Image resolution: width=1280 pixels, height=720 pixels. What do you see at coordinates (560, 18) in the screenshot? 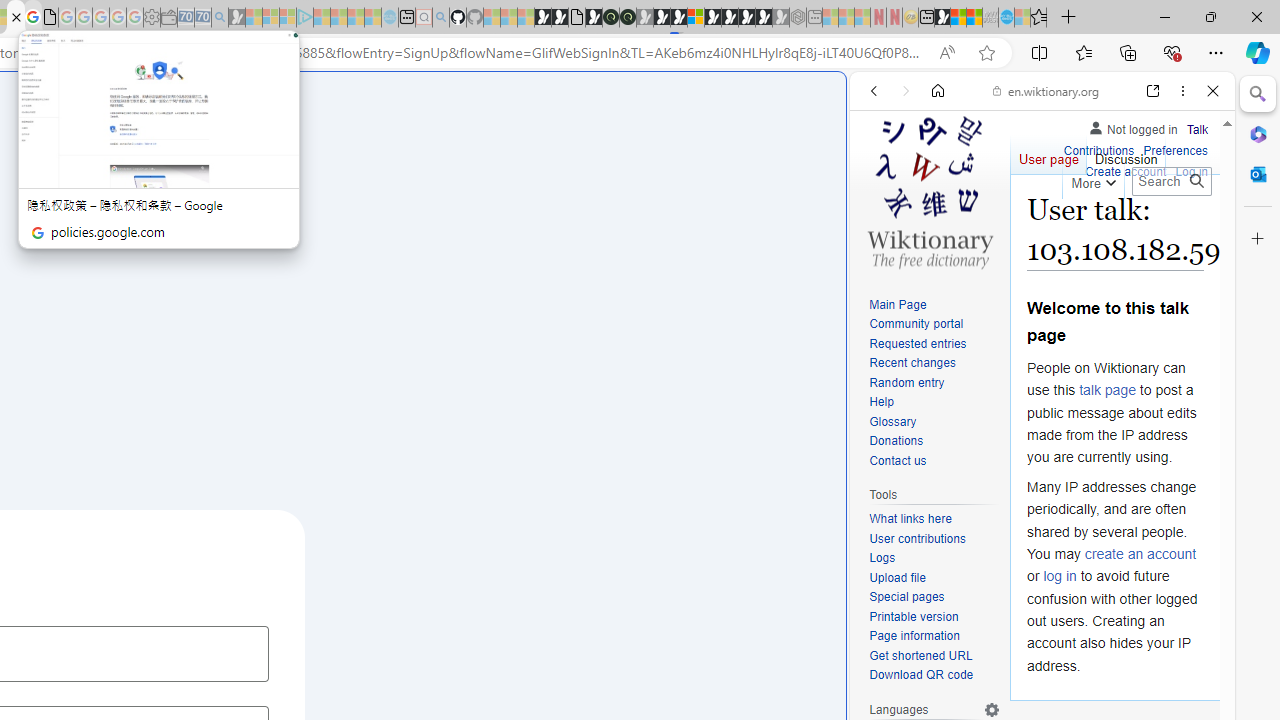
I see `Play Zoo Boom in your browser | Games from Microsoft Start` at bounding box center [560, 18].